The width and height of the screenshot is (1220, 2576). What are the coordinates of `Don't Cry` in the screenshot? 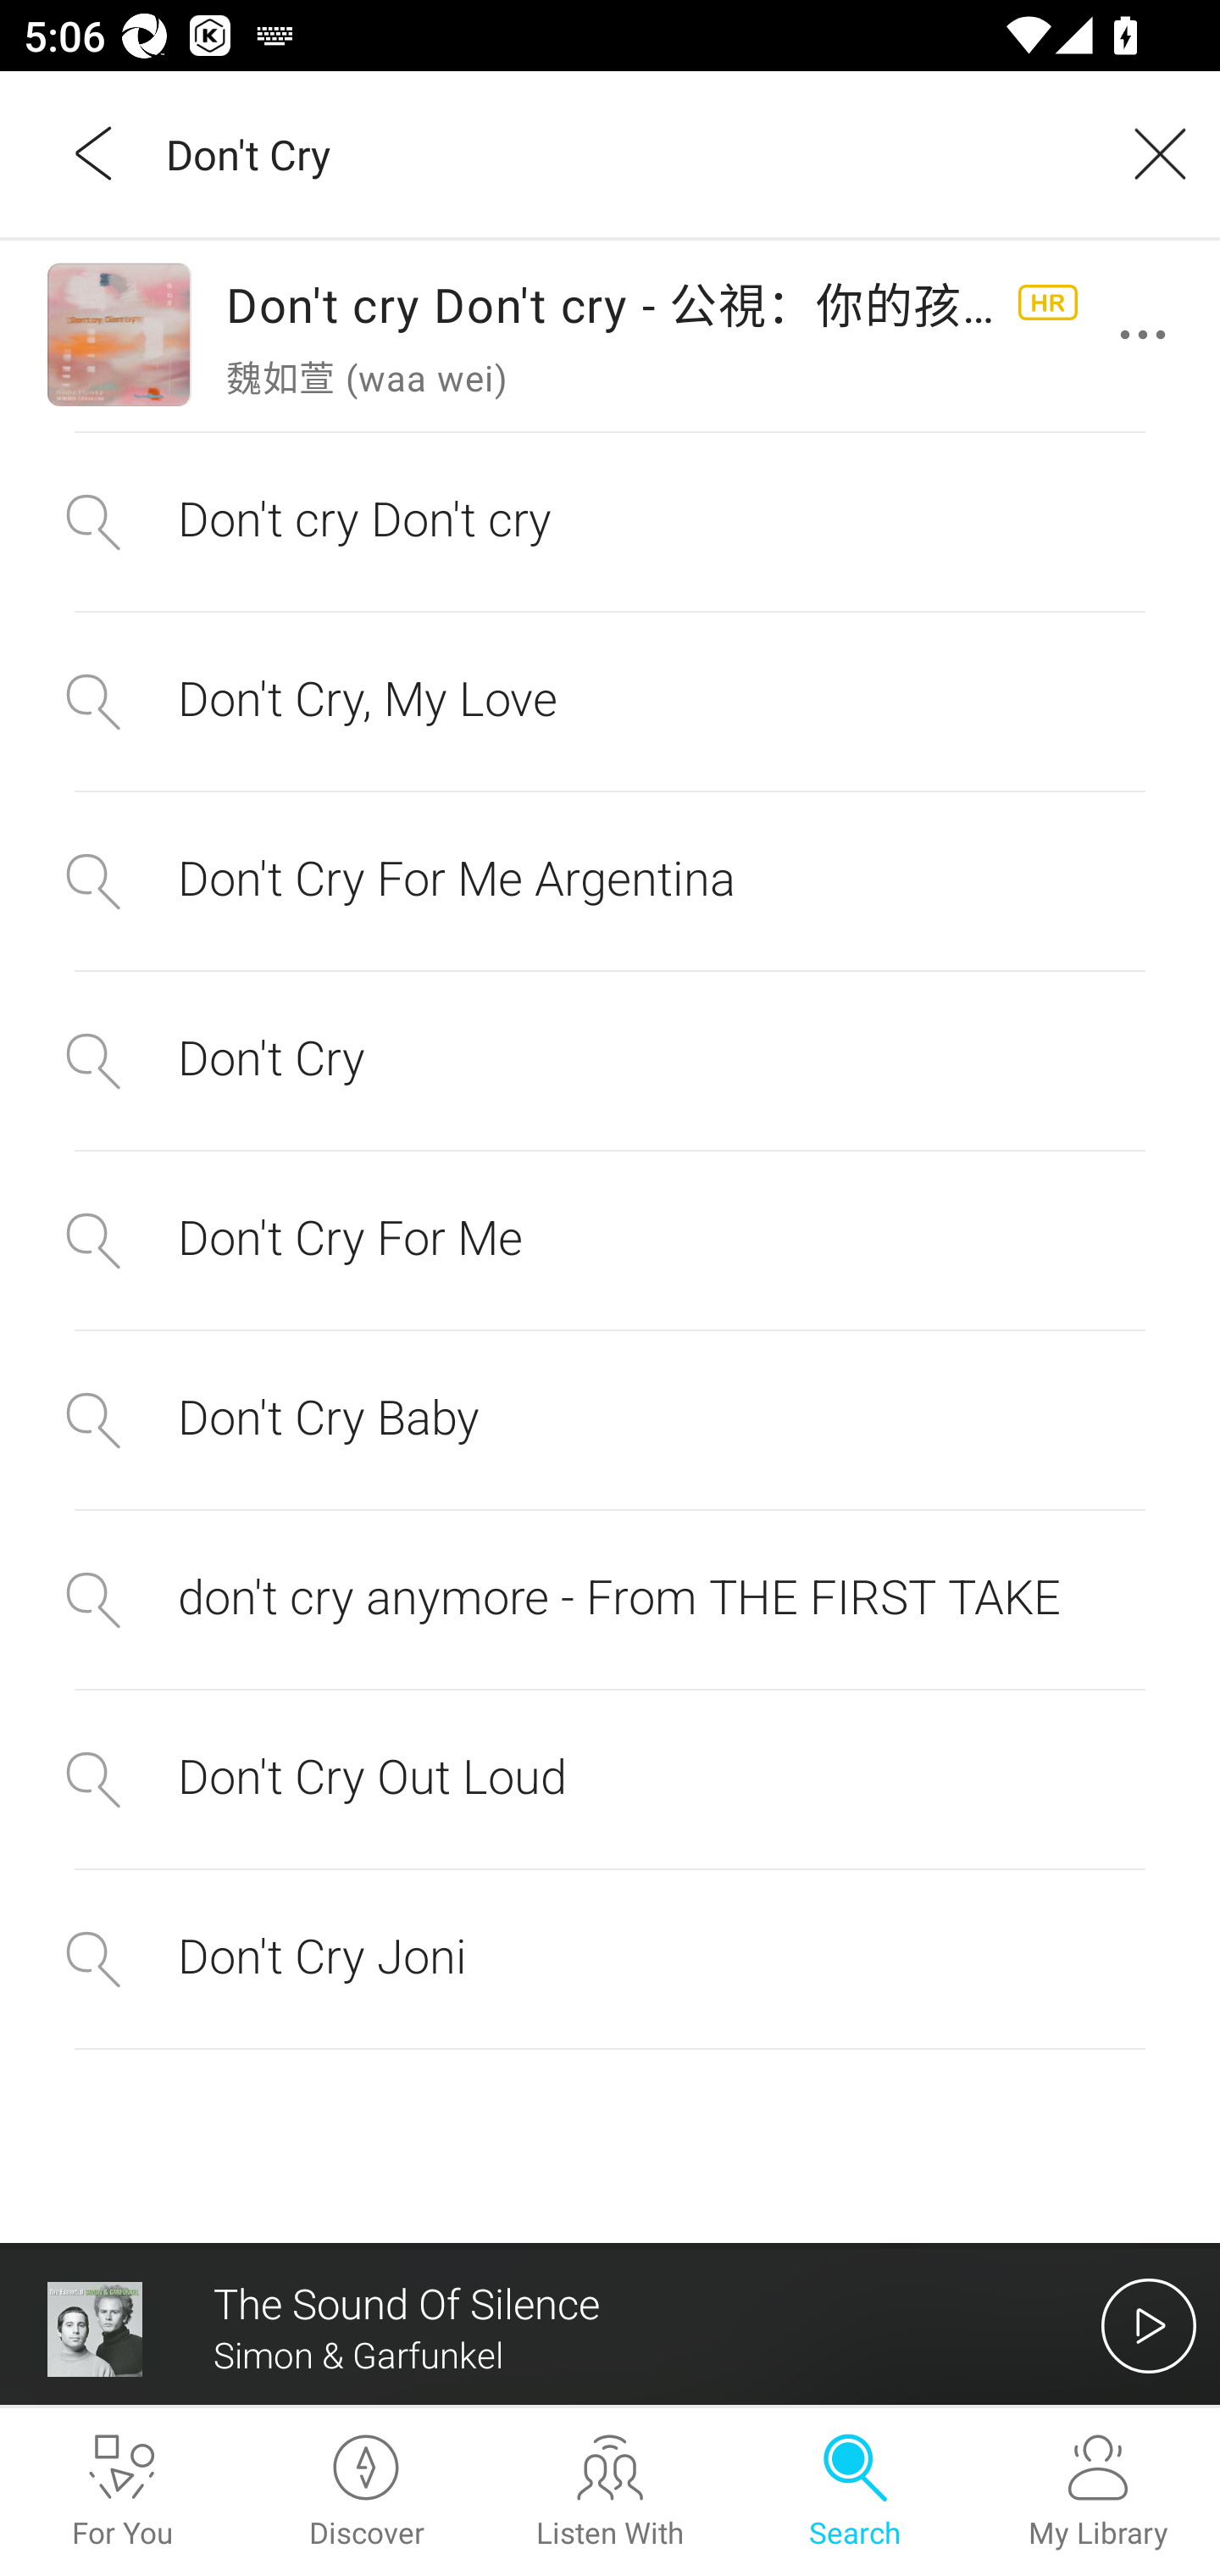 It's located at (610, 1059).